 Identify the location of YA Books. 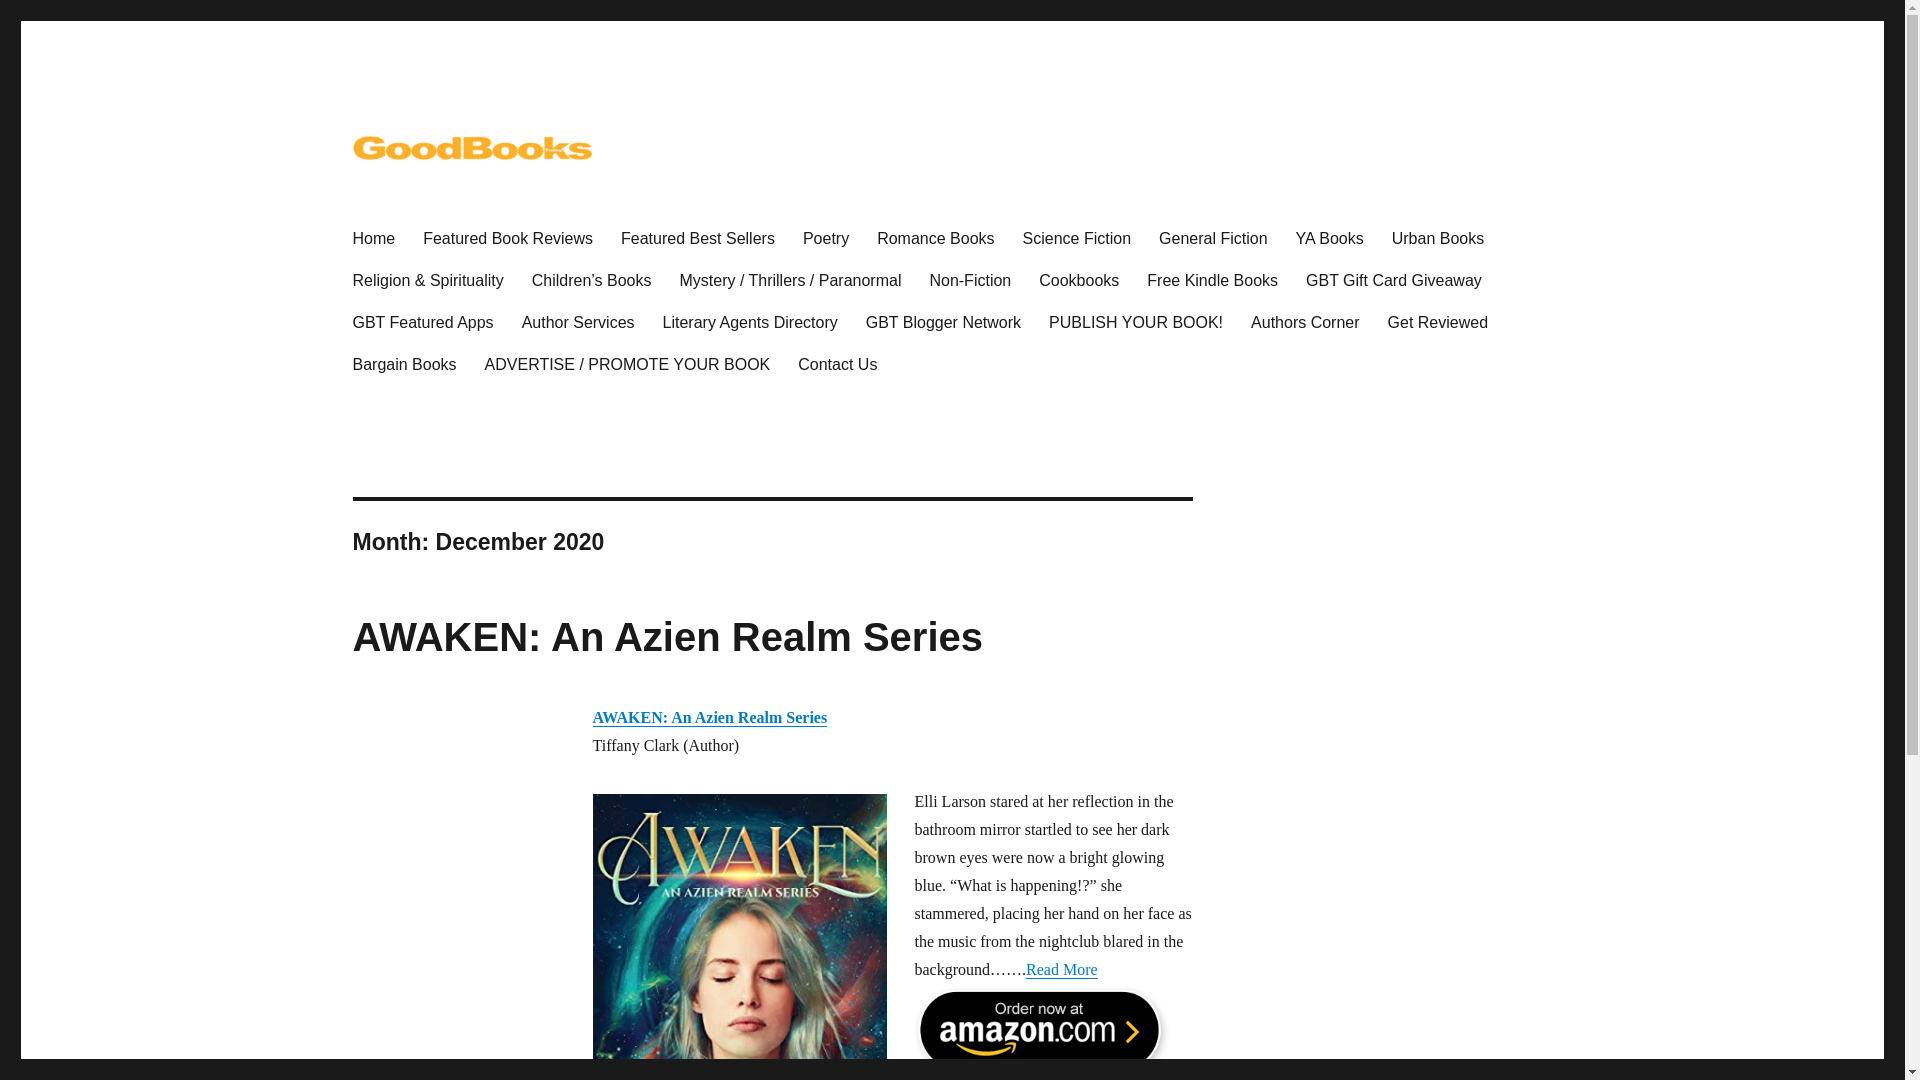
(1330, 238).